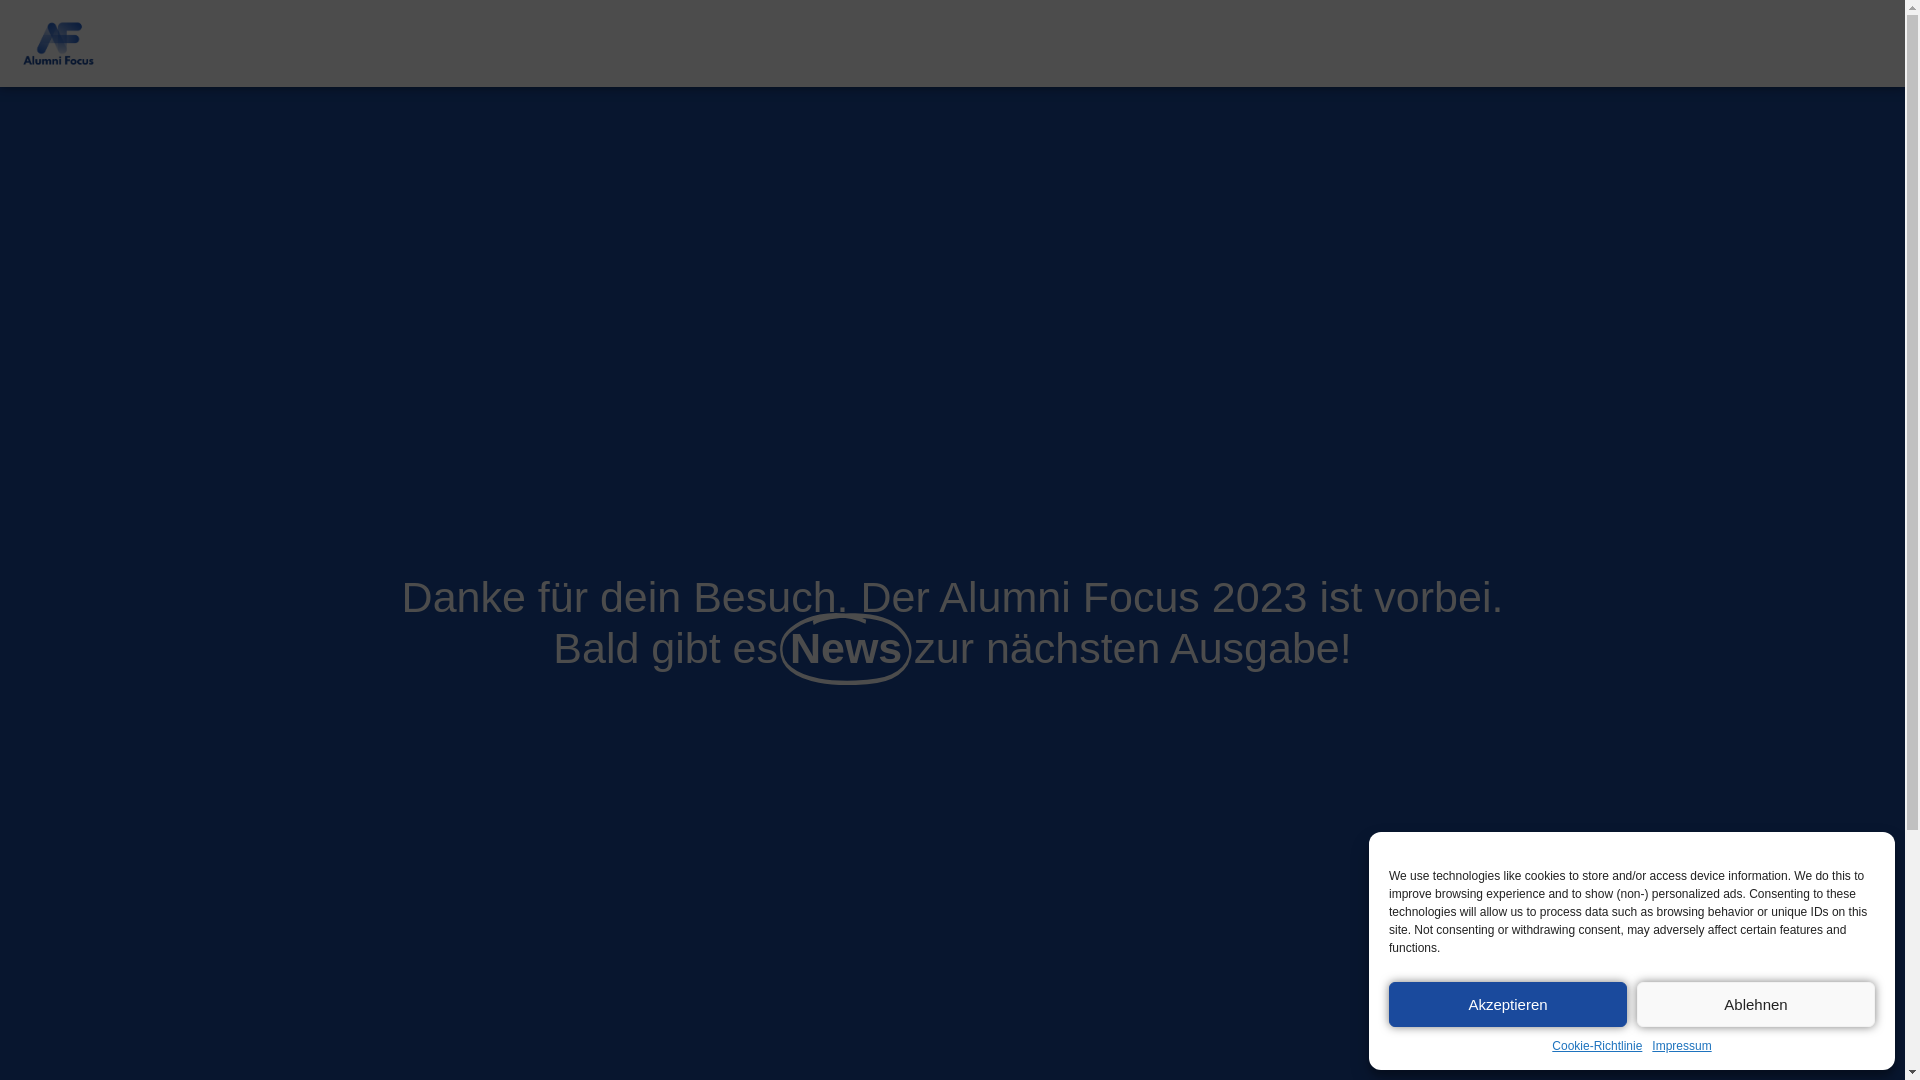  What do you see at coordinates (1756, 1004) in the screenshot?
I see `Ablehnen` at bounding box center [1756, 1004].